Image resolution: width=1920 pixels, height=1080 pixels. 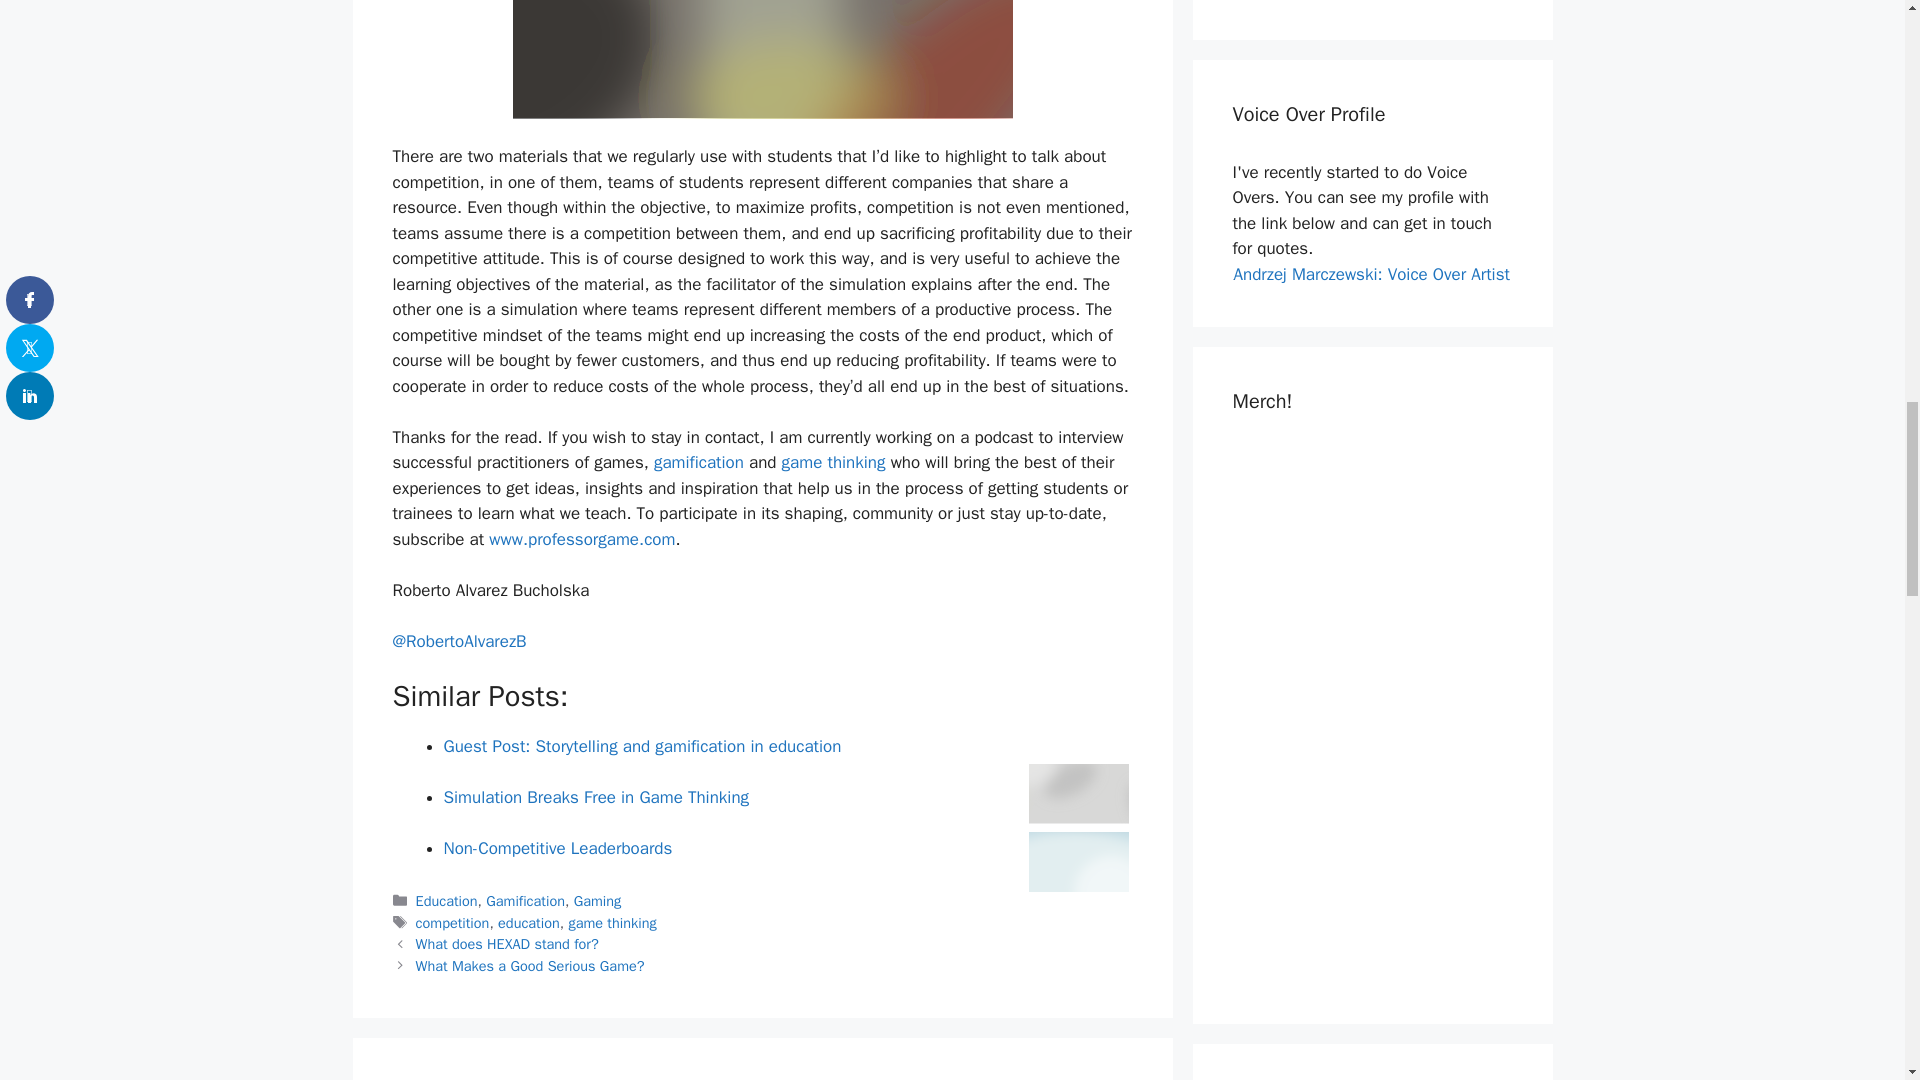 What do you see at coordinates (833, 462) in the screenshot?
I see `game thinking` at bounding box center [833, 462].